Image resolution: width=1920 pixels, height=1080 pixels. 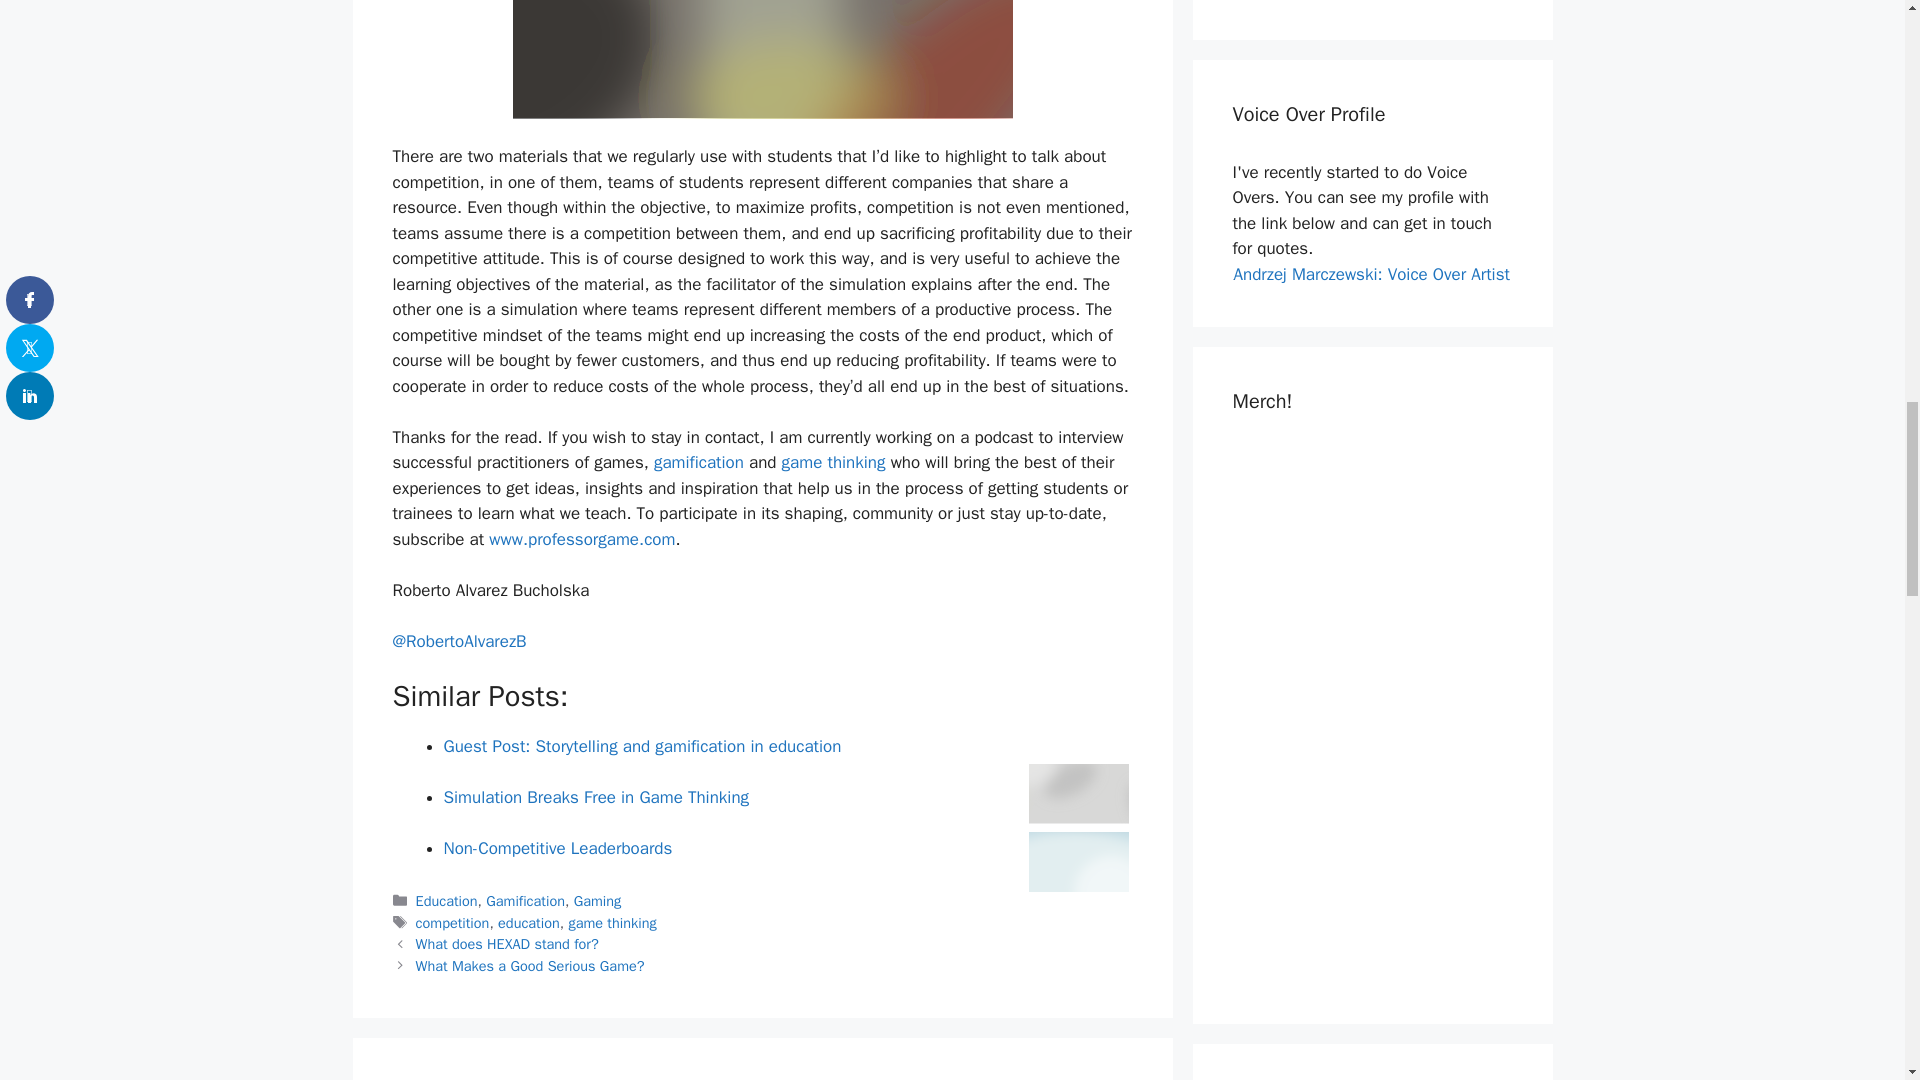 What do you see at coordinates (833, 462) in the screenshot?
I see `game thinking` at bounding box center [833, 462].